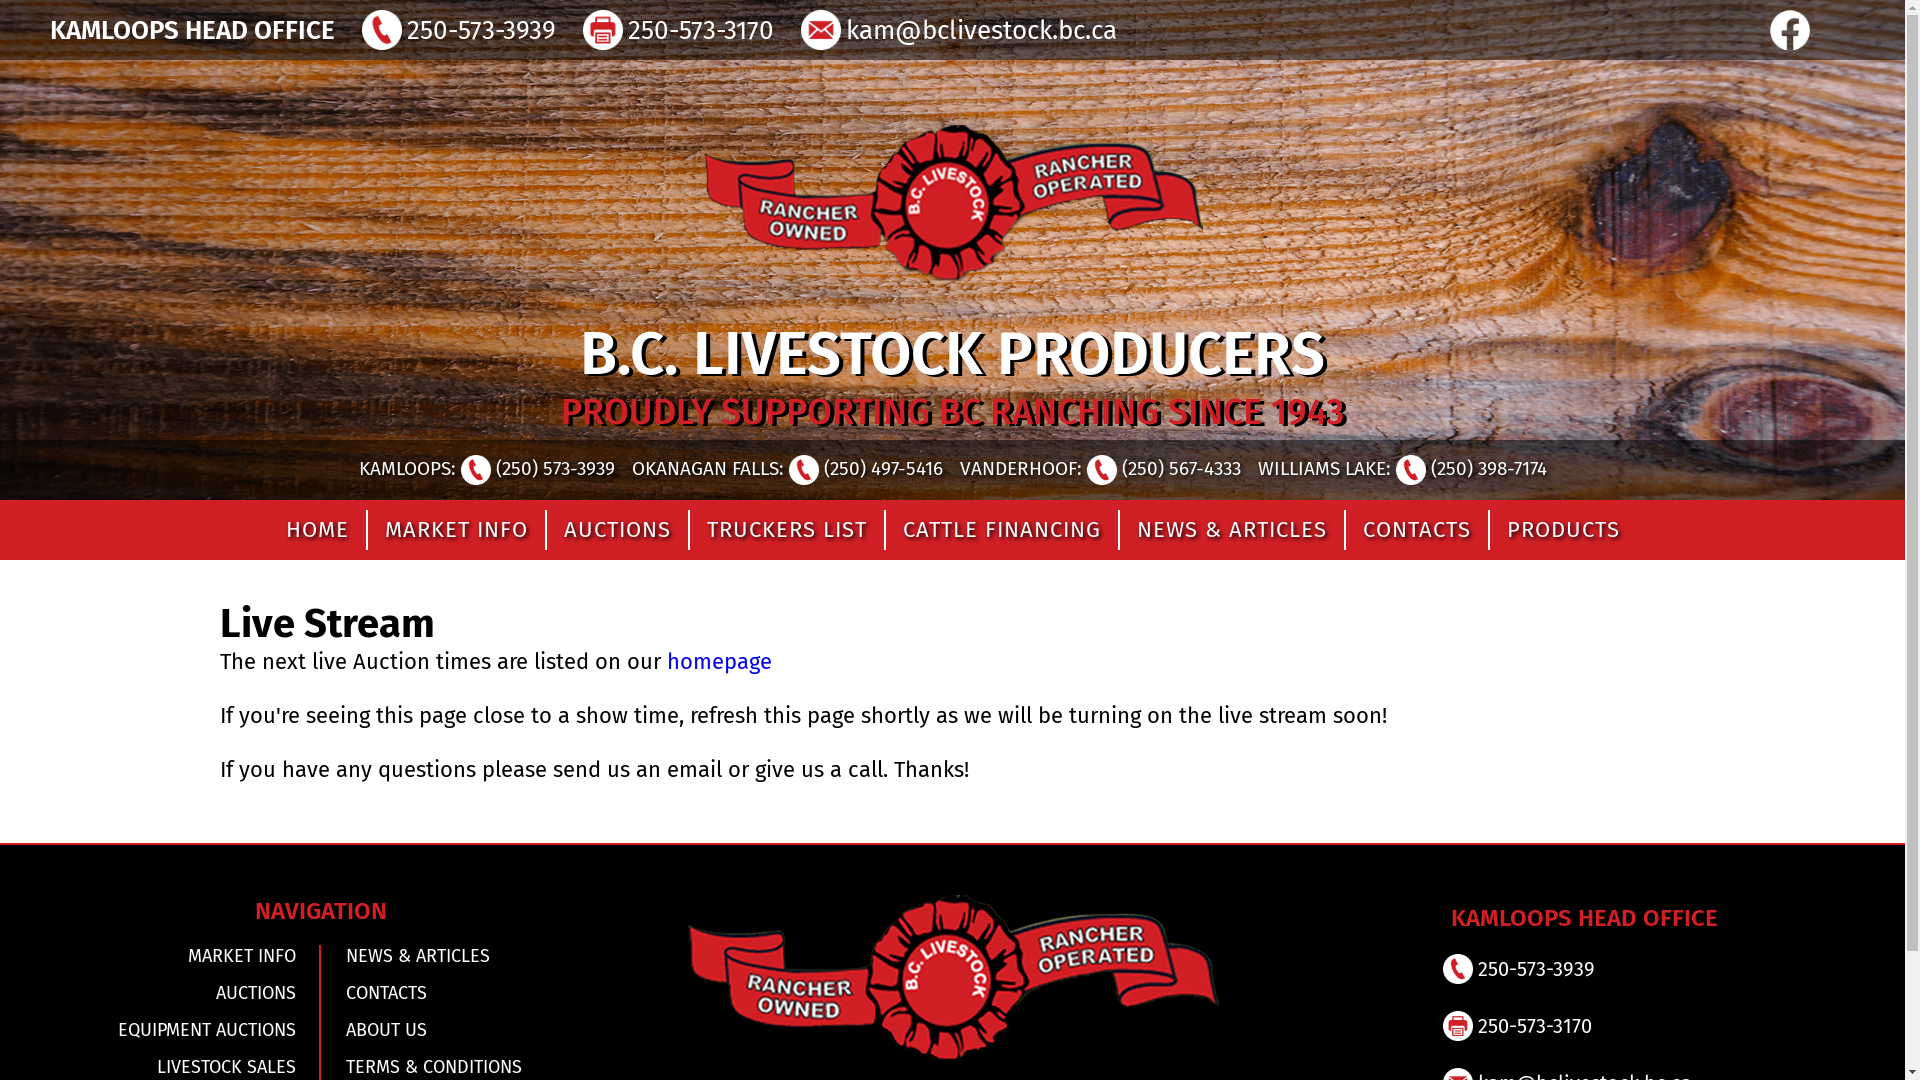 This screenshot has height=1080, width=1920. What do you see at coordinates (720, 662) in the screenshot?
I see `homepage` at bounding box center [720, 662].